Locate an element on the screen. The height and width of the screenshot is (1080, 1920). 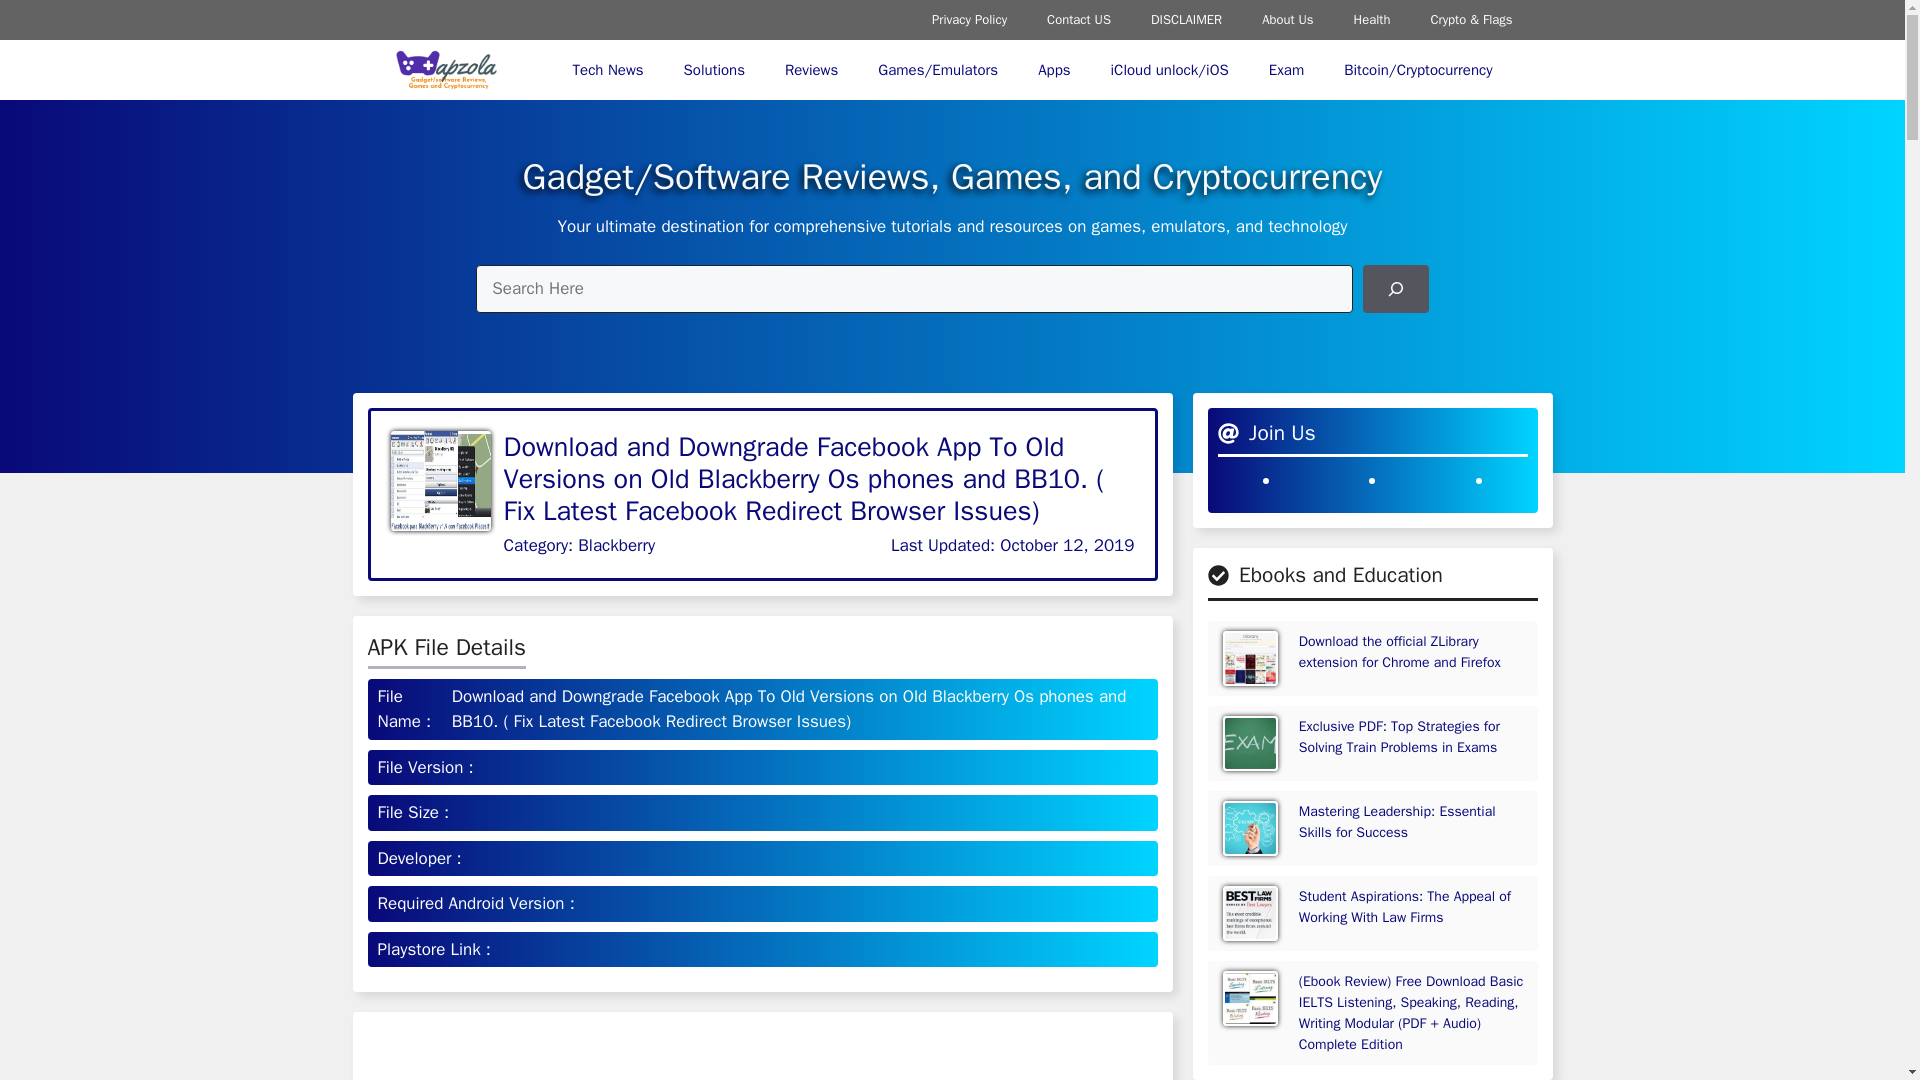
Apps is located at coordinates (1054, 70).